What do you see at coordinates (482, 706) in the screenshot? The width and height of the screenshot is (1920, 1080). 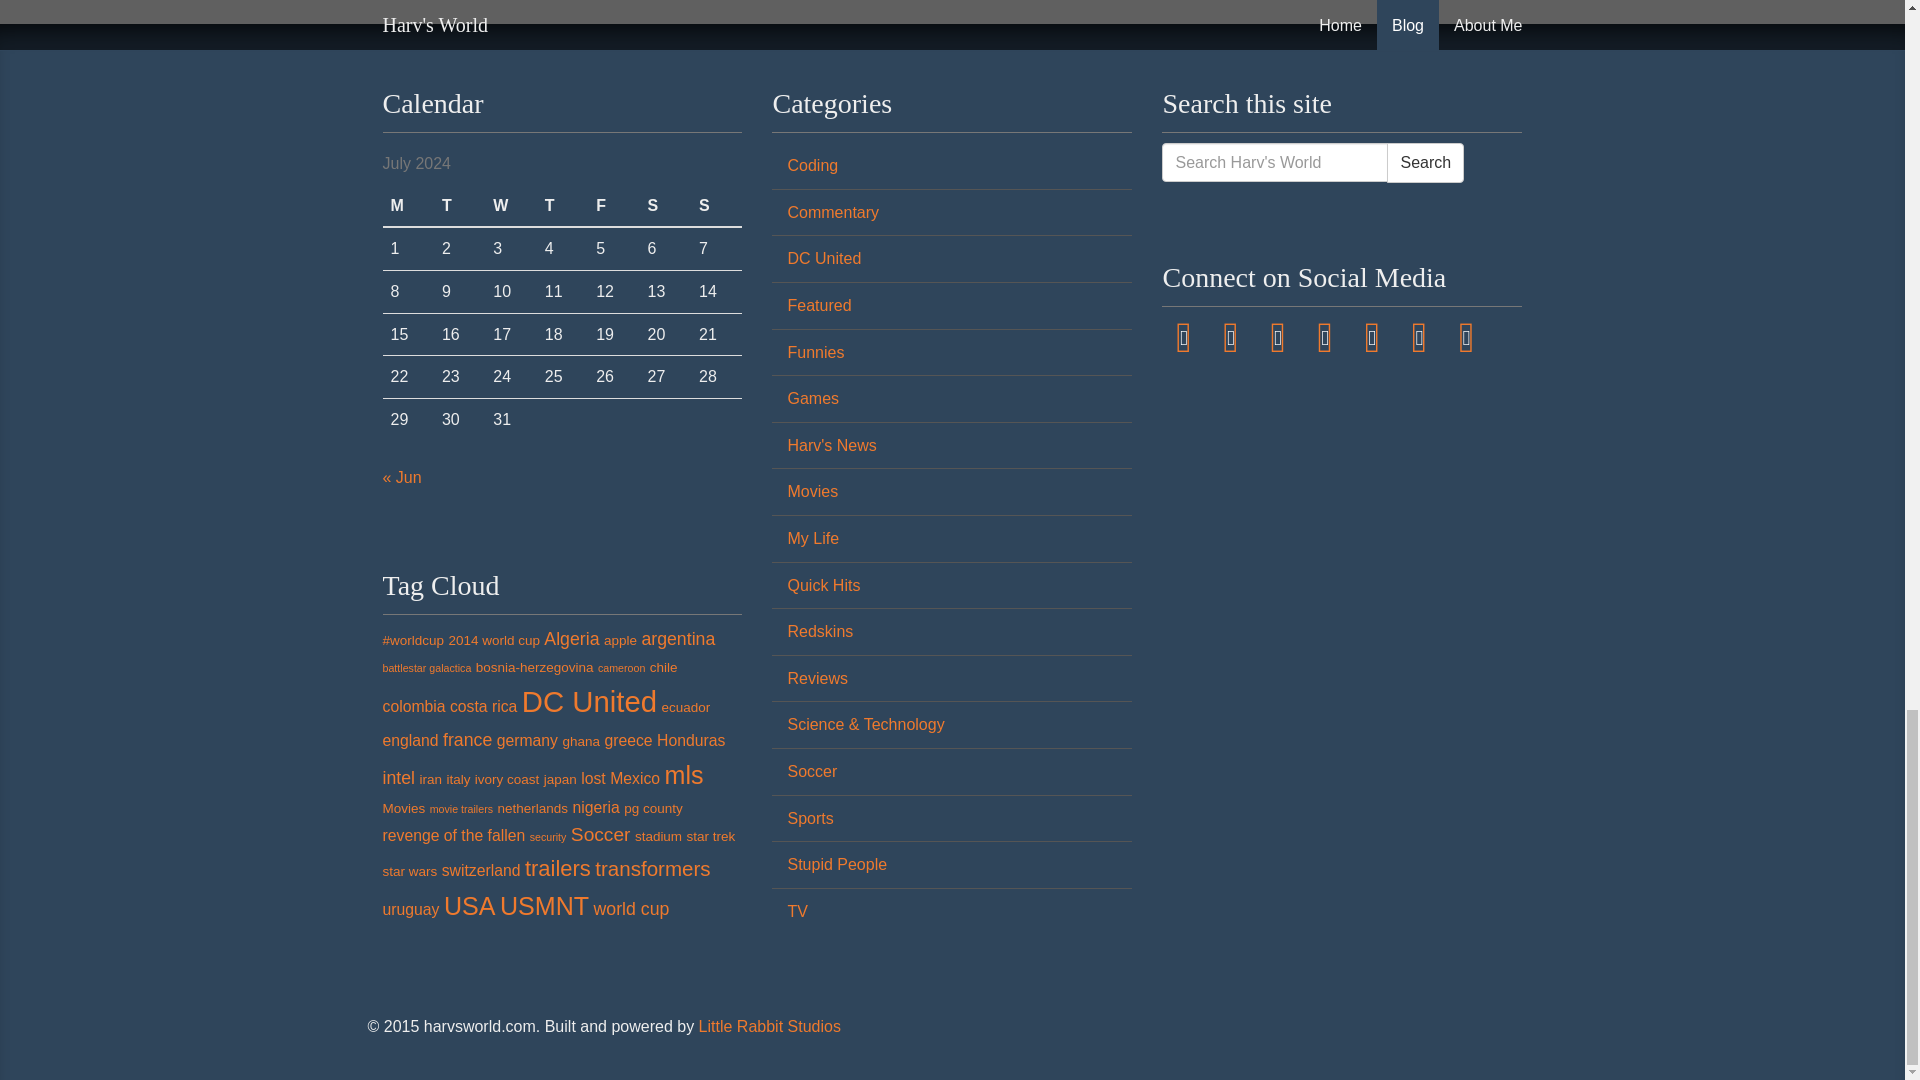 I see `costa rica` at bounding box center [482, 706].